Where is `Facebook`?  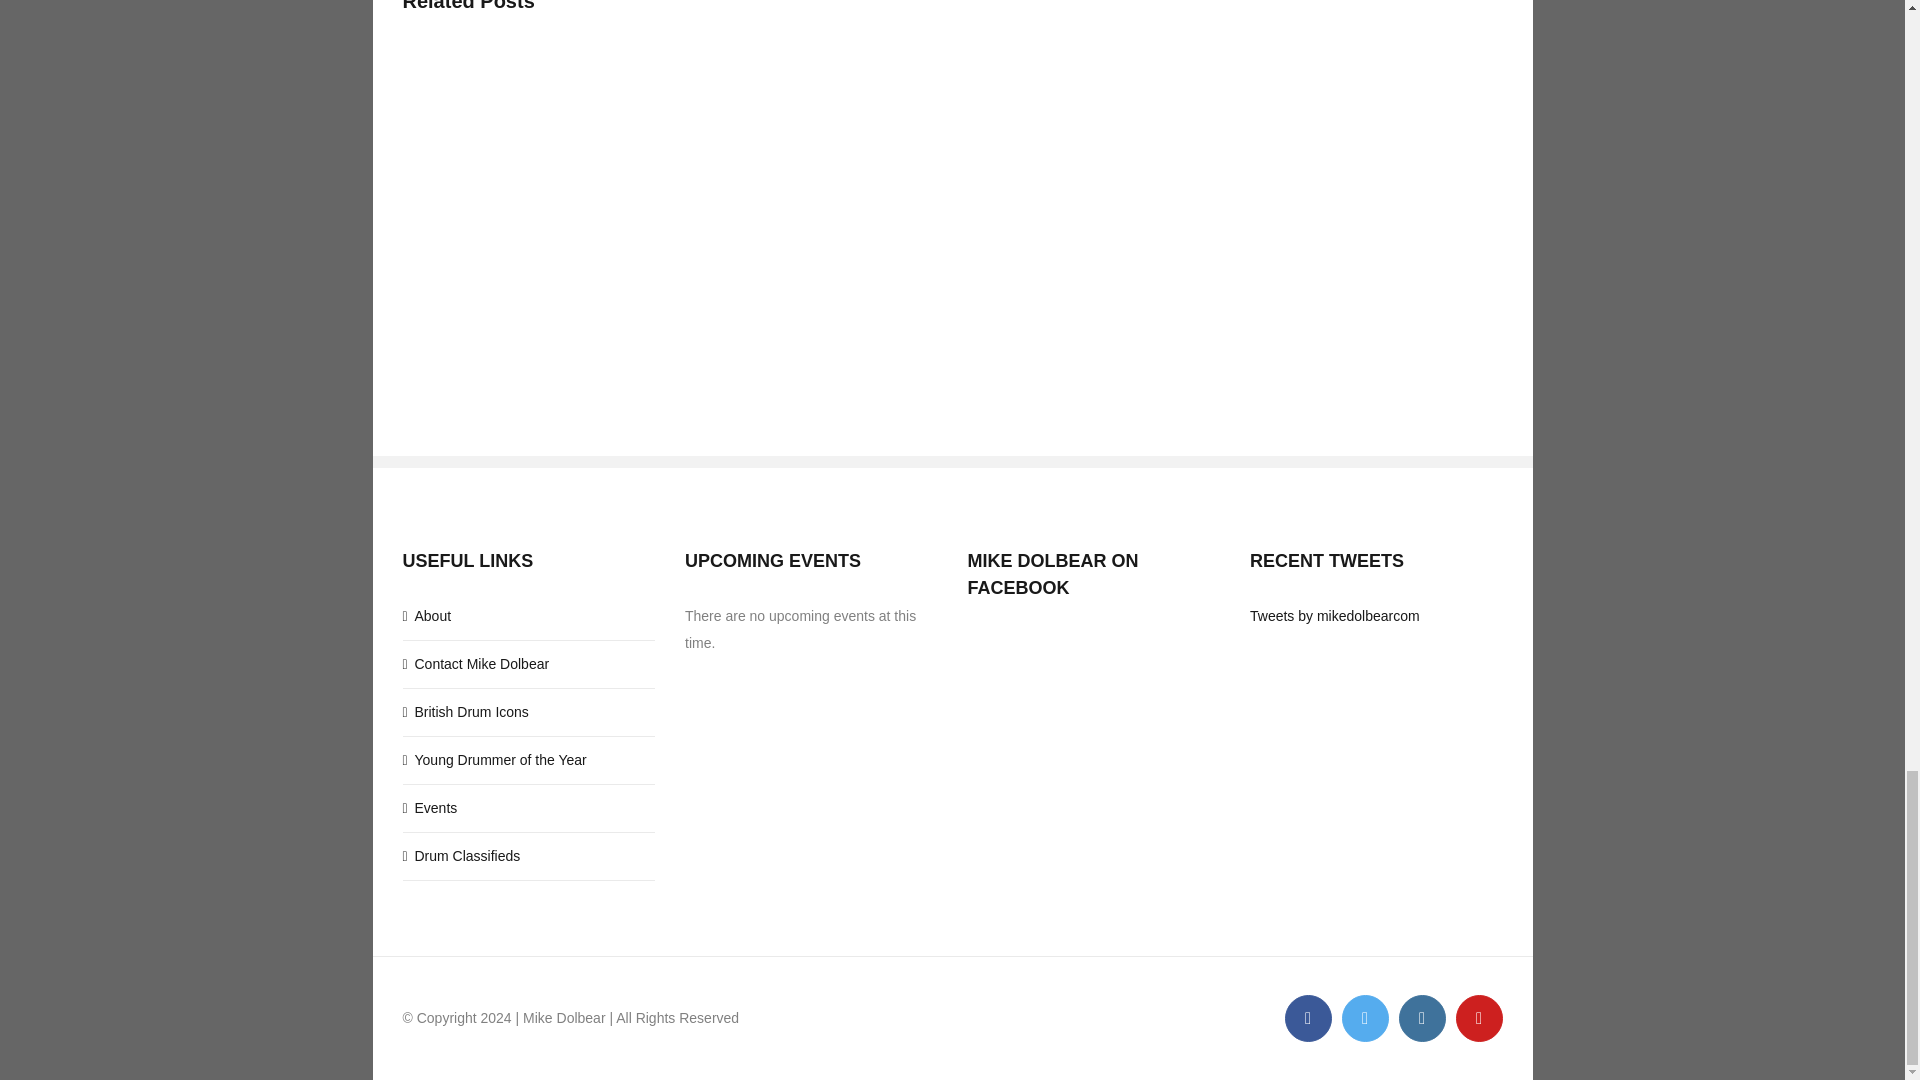 Facebook is located at coordinates (1307, 1018).